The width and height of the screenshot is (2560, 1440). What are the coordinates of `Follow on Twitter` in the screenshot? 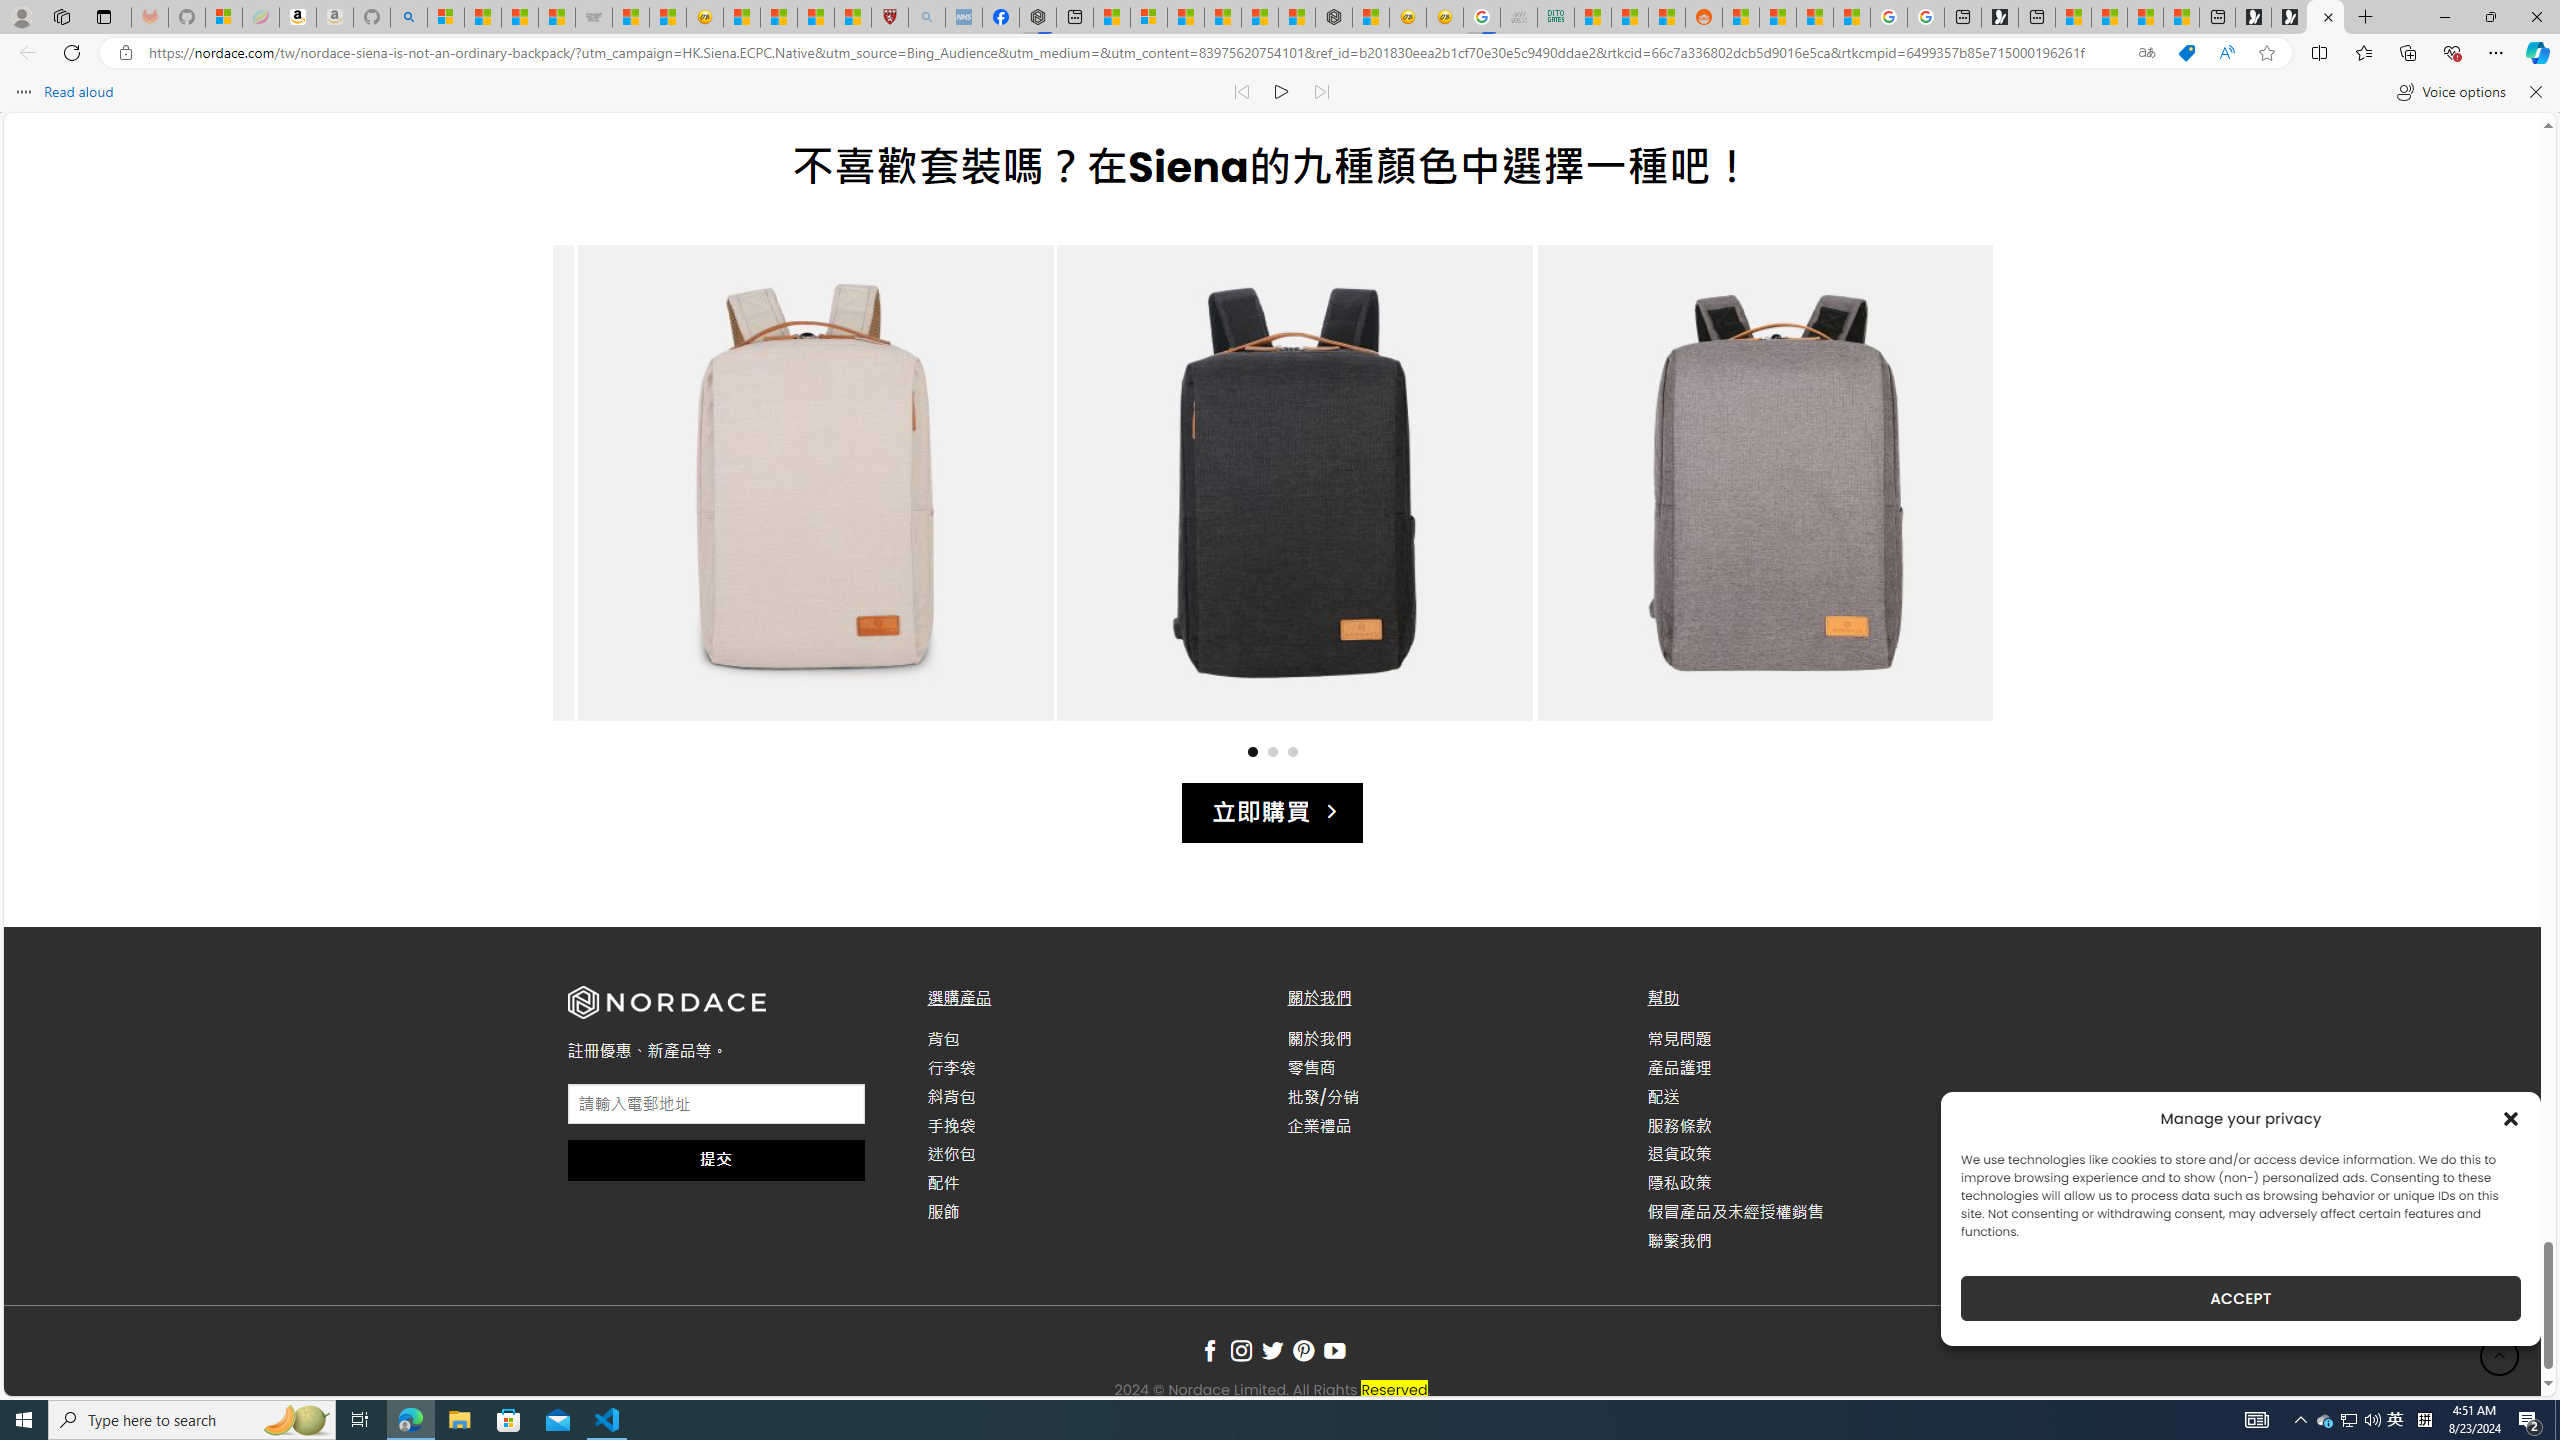 It's located at (1272, 1352).